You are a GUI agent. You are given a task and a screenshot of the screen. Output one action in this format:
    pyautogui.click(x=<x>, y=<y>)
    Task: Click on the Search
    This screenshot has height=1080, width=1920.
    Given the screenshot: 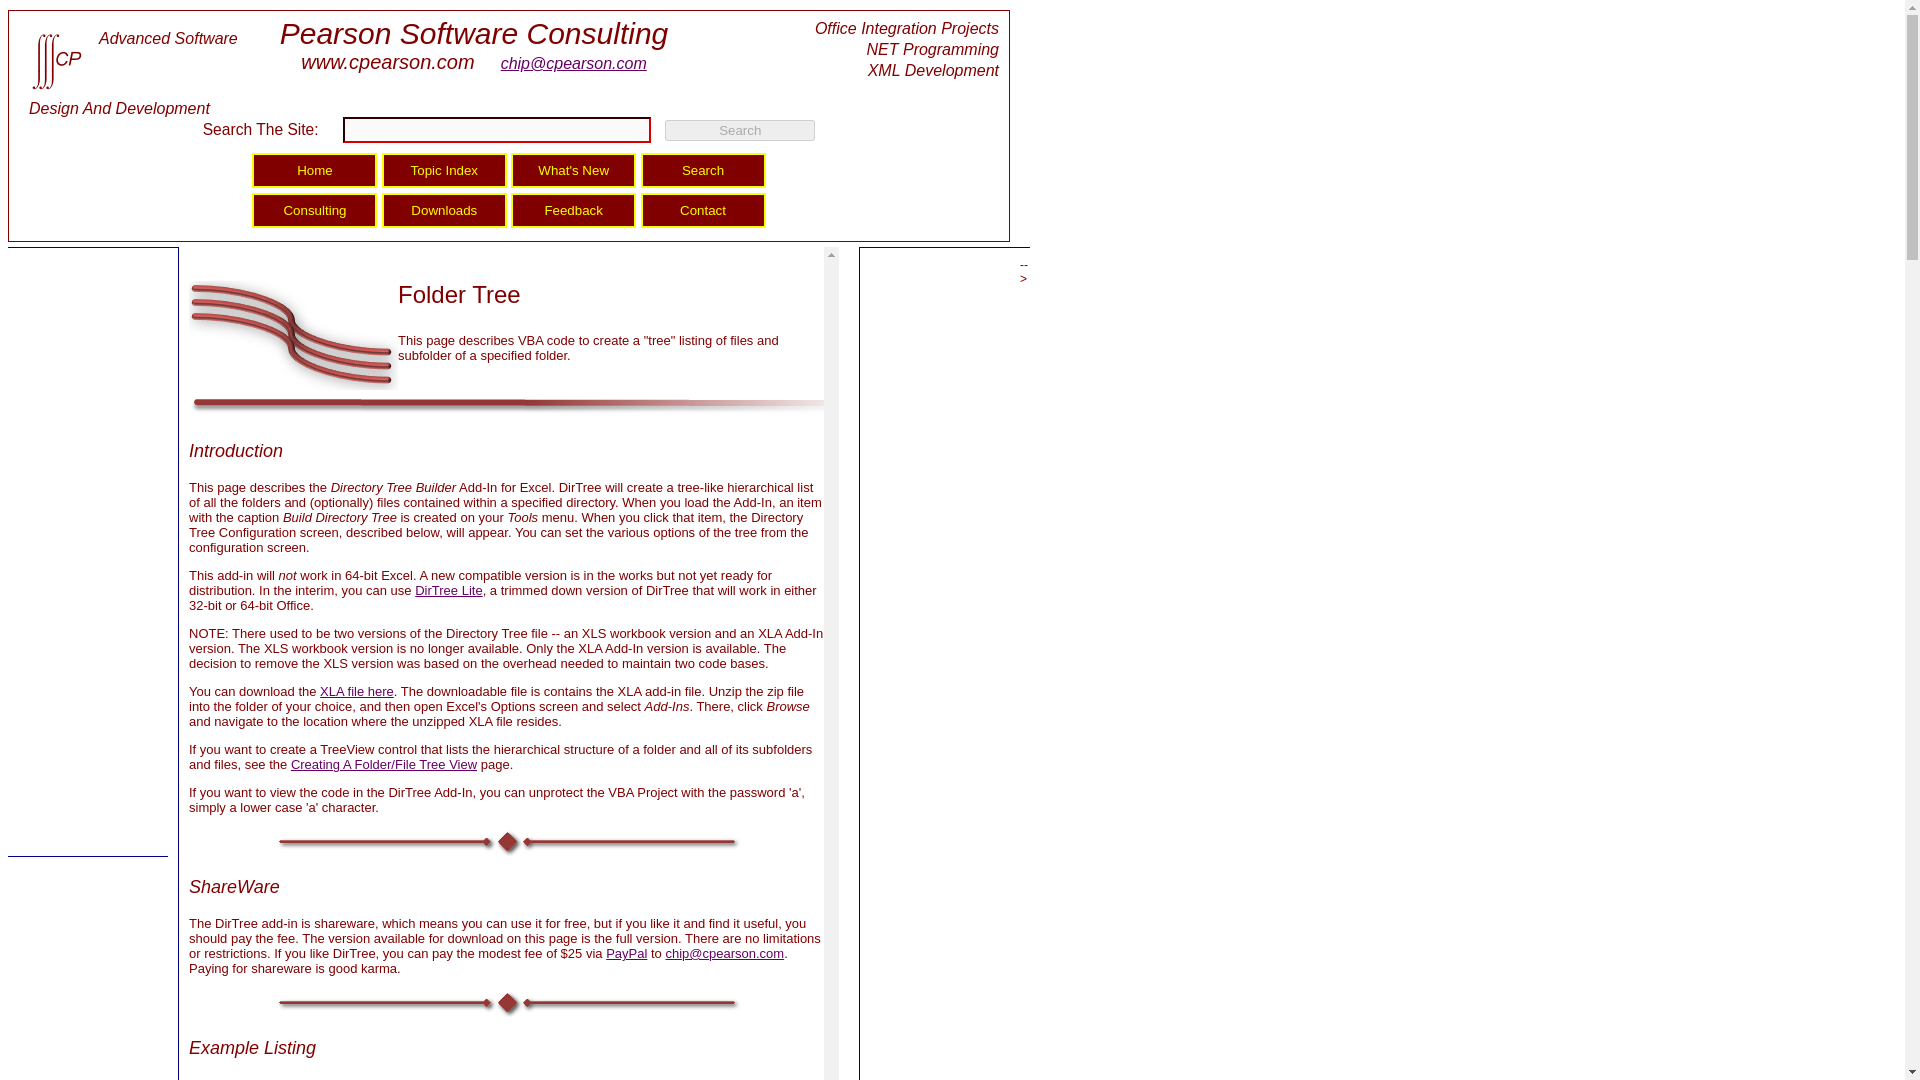 What is the action you would take?
    pyautogui.click(x=739, y=130)
    